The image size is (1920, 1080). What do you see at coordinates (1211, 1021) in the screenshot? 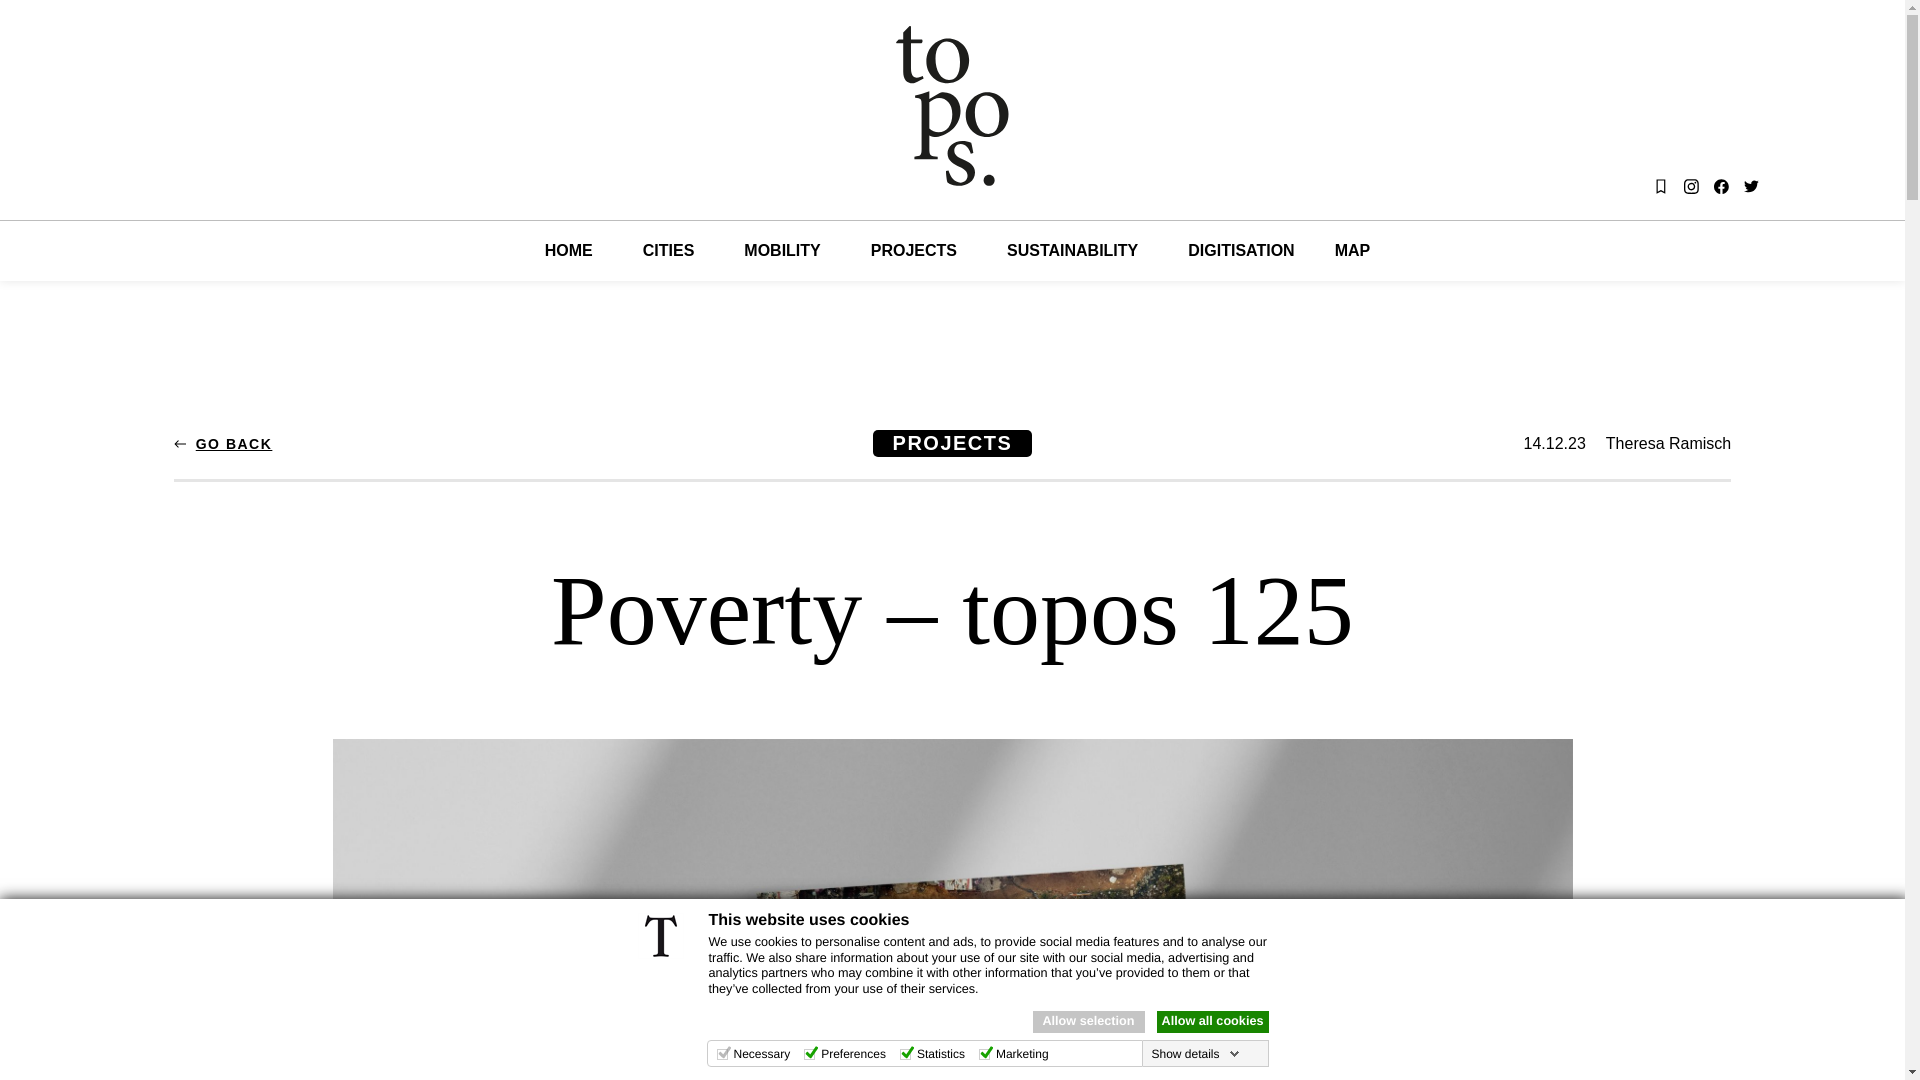
I see `Allow all cookies` at bounding box center [1211, 1021].